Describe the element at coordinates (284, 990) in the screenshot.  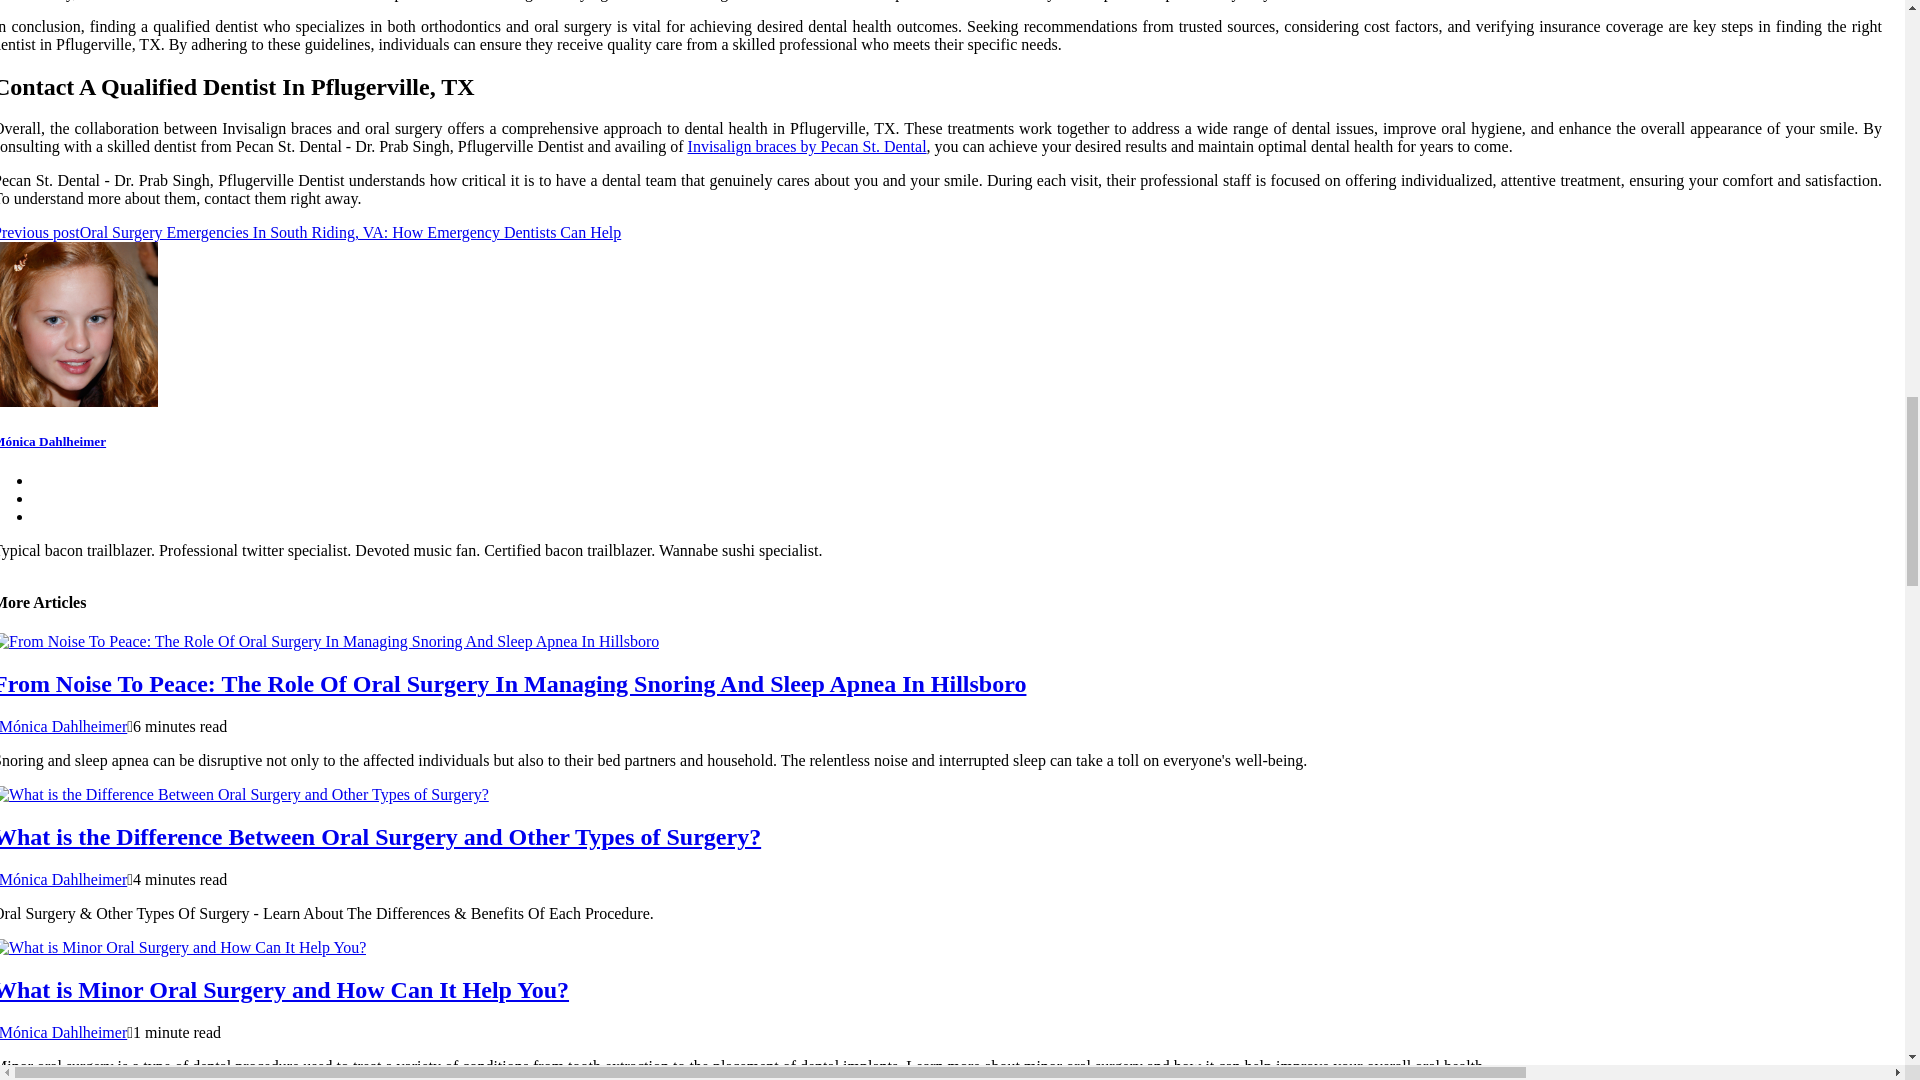
I see `What is Minor Oral Surgery and How Can It Help You?` at that location.